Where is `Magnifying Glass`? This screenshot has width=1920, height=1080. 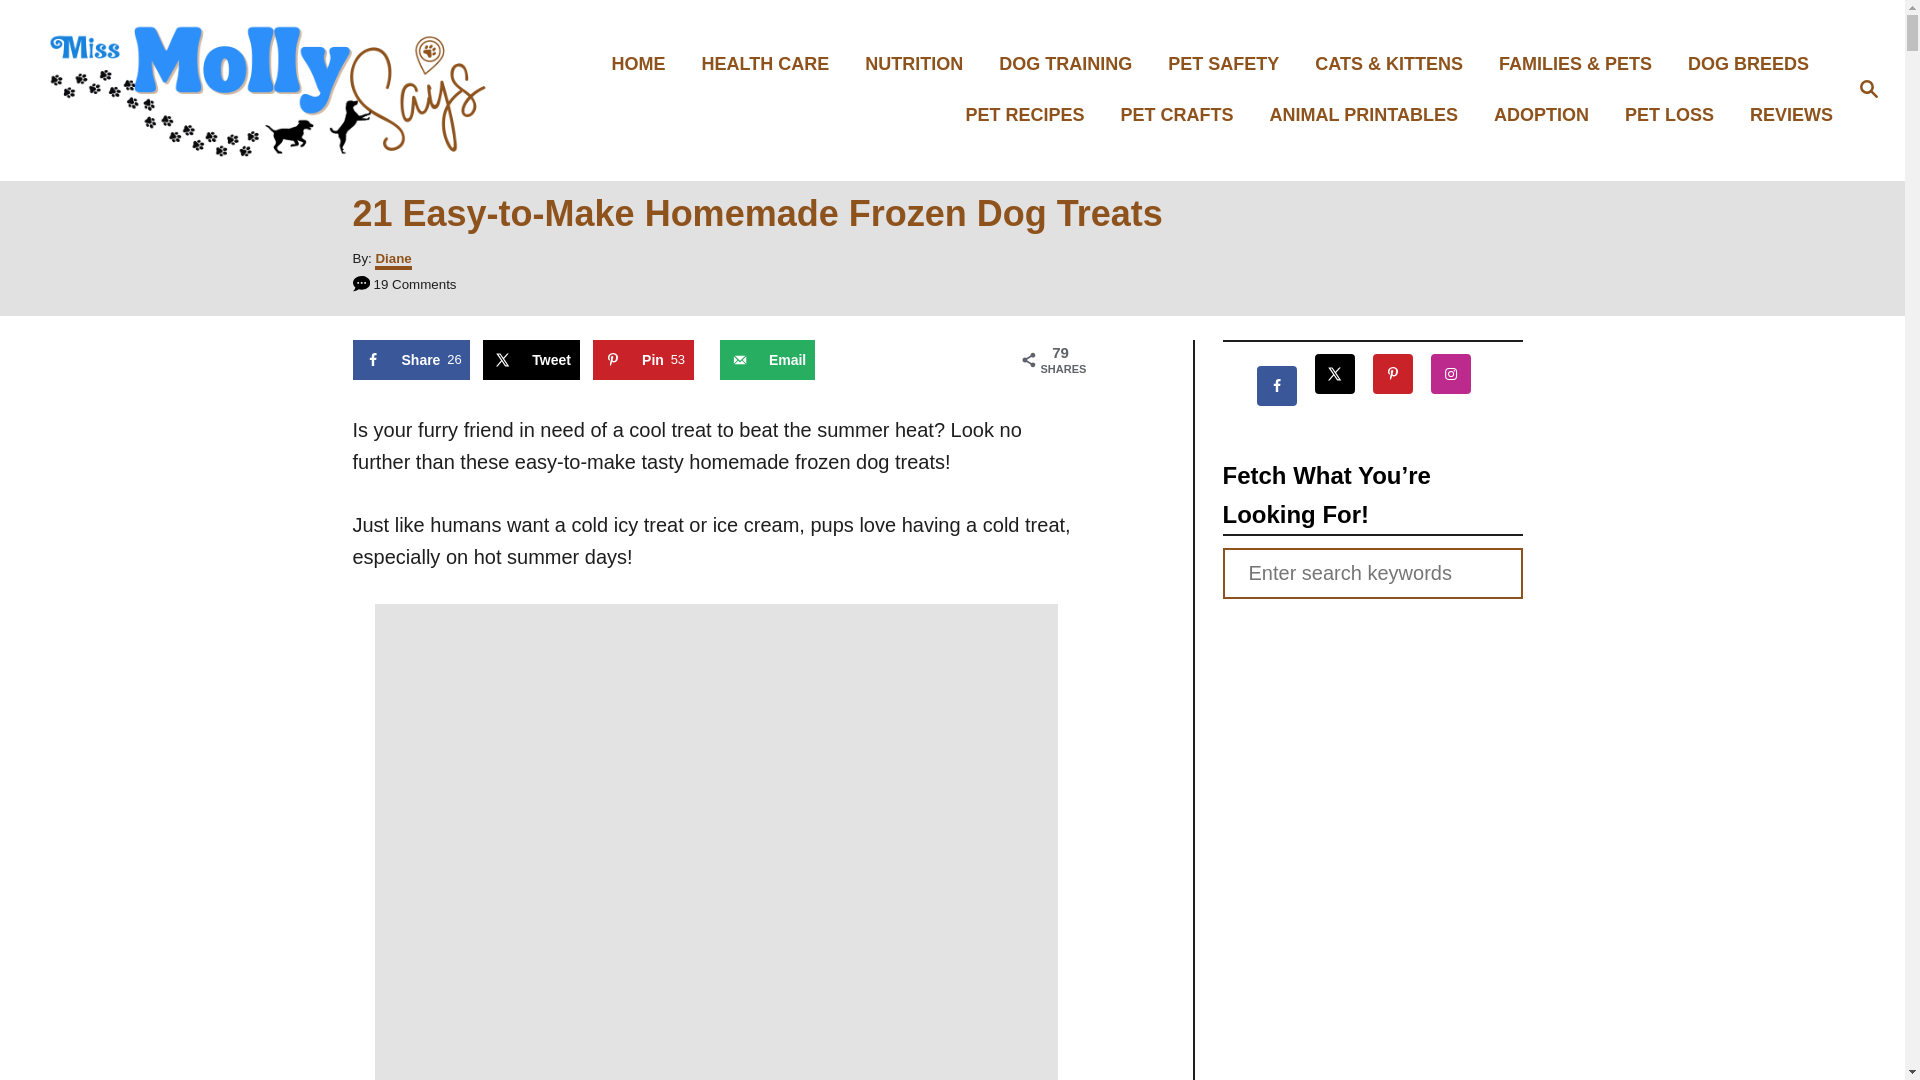
Magnifying Glass is located at coordinates (1868, 88).